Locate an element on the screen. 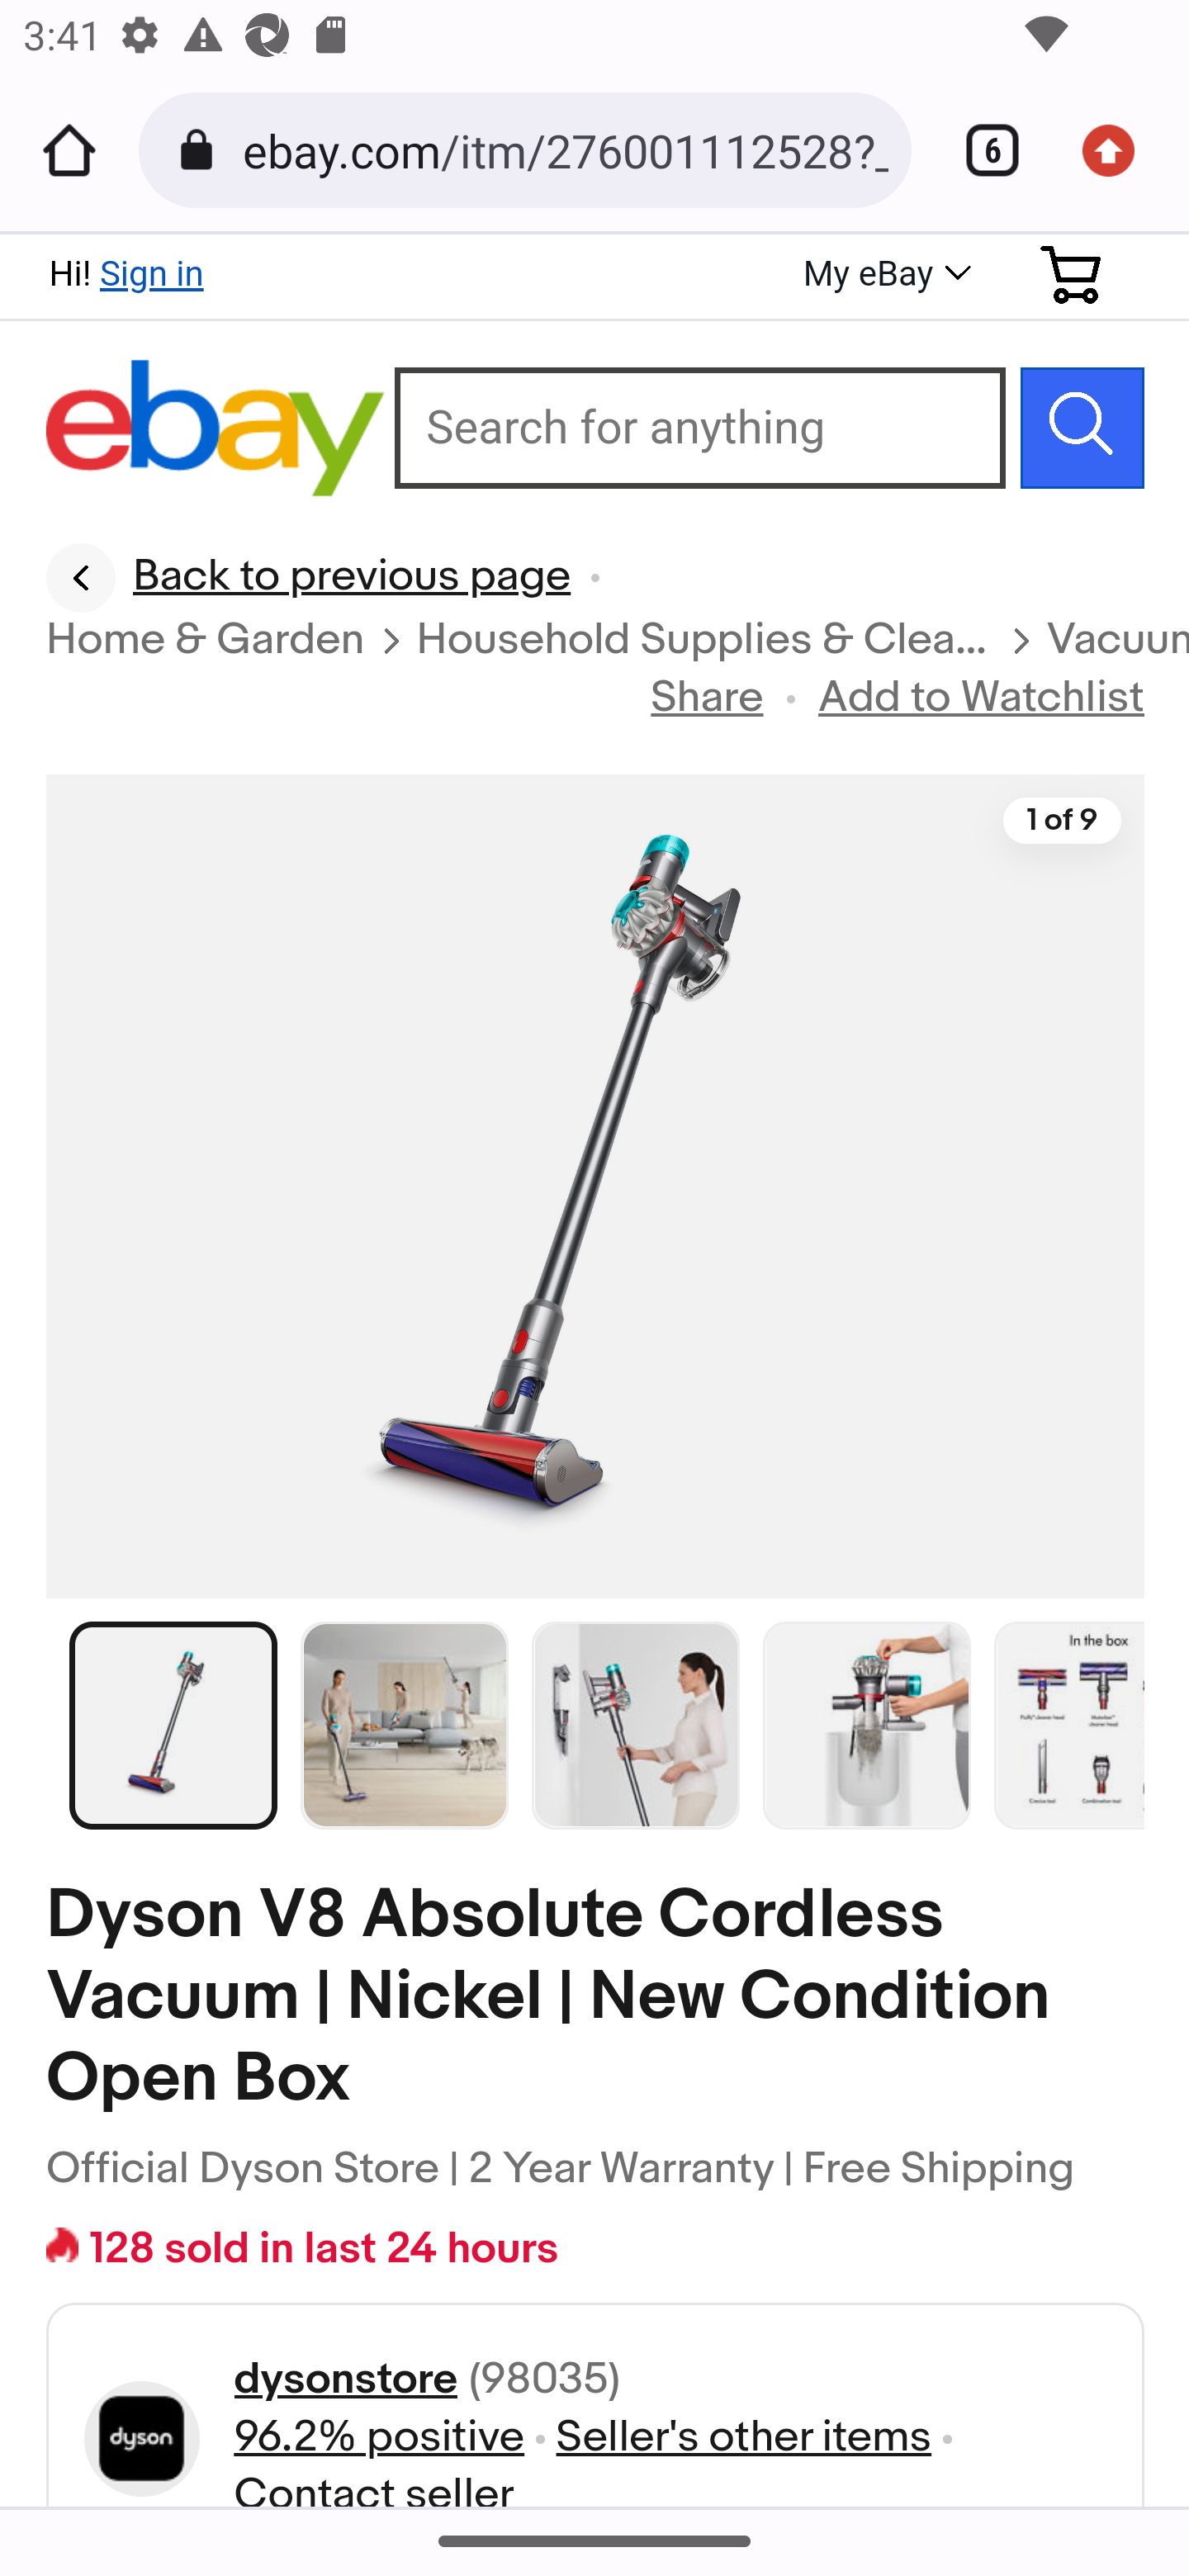 This screenshot has height=2576, width=1189. eBay Home is located at coordinates (216, 429).